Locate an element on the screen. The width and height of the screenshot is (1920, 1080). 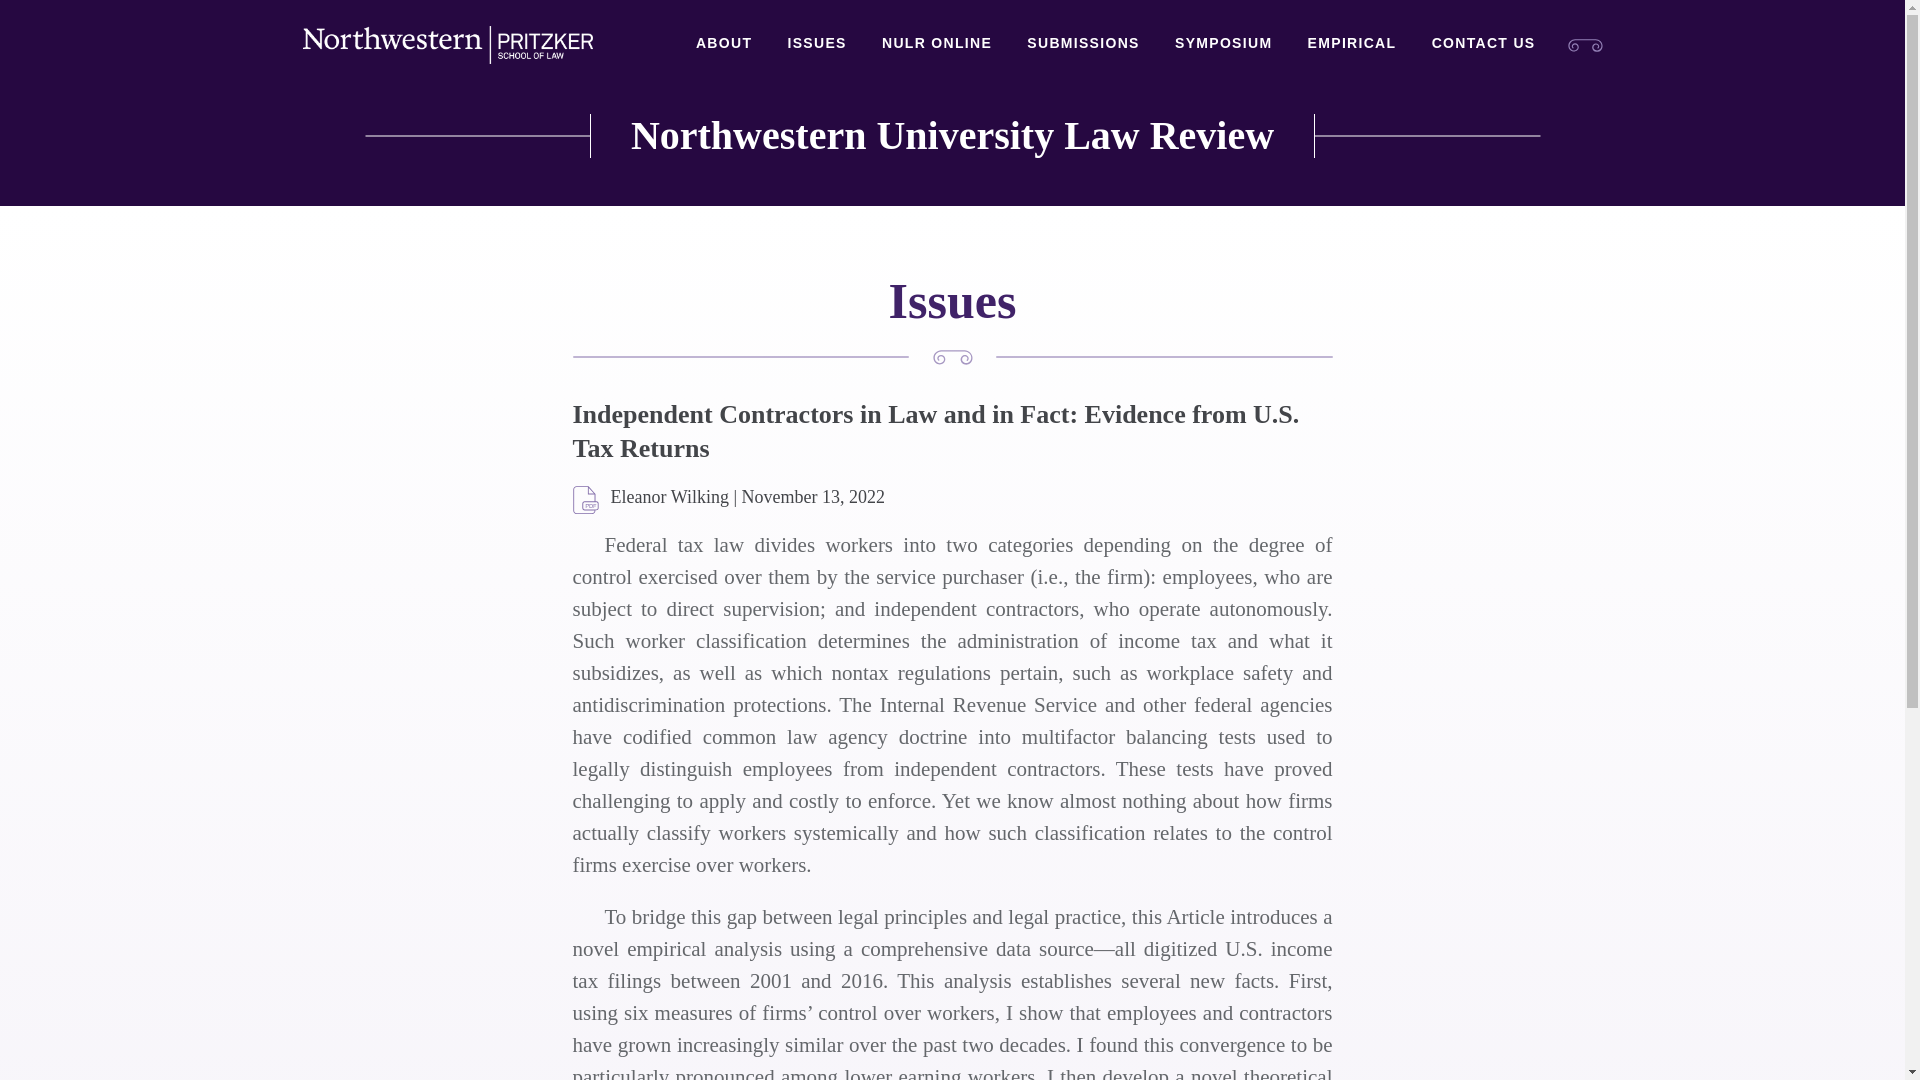
NULR ONLINE is located at coordinates (936, 43).